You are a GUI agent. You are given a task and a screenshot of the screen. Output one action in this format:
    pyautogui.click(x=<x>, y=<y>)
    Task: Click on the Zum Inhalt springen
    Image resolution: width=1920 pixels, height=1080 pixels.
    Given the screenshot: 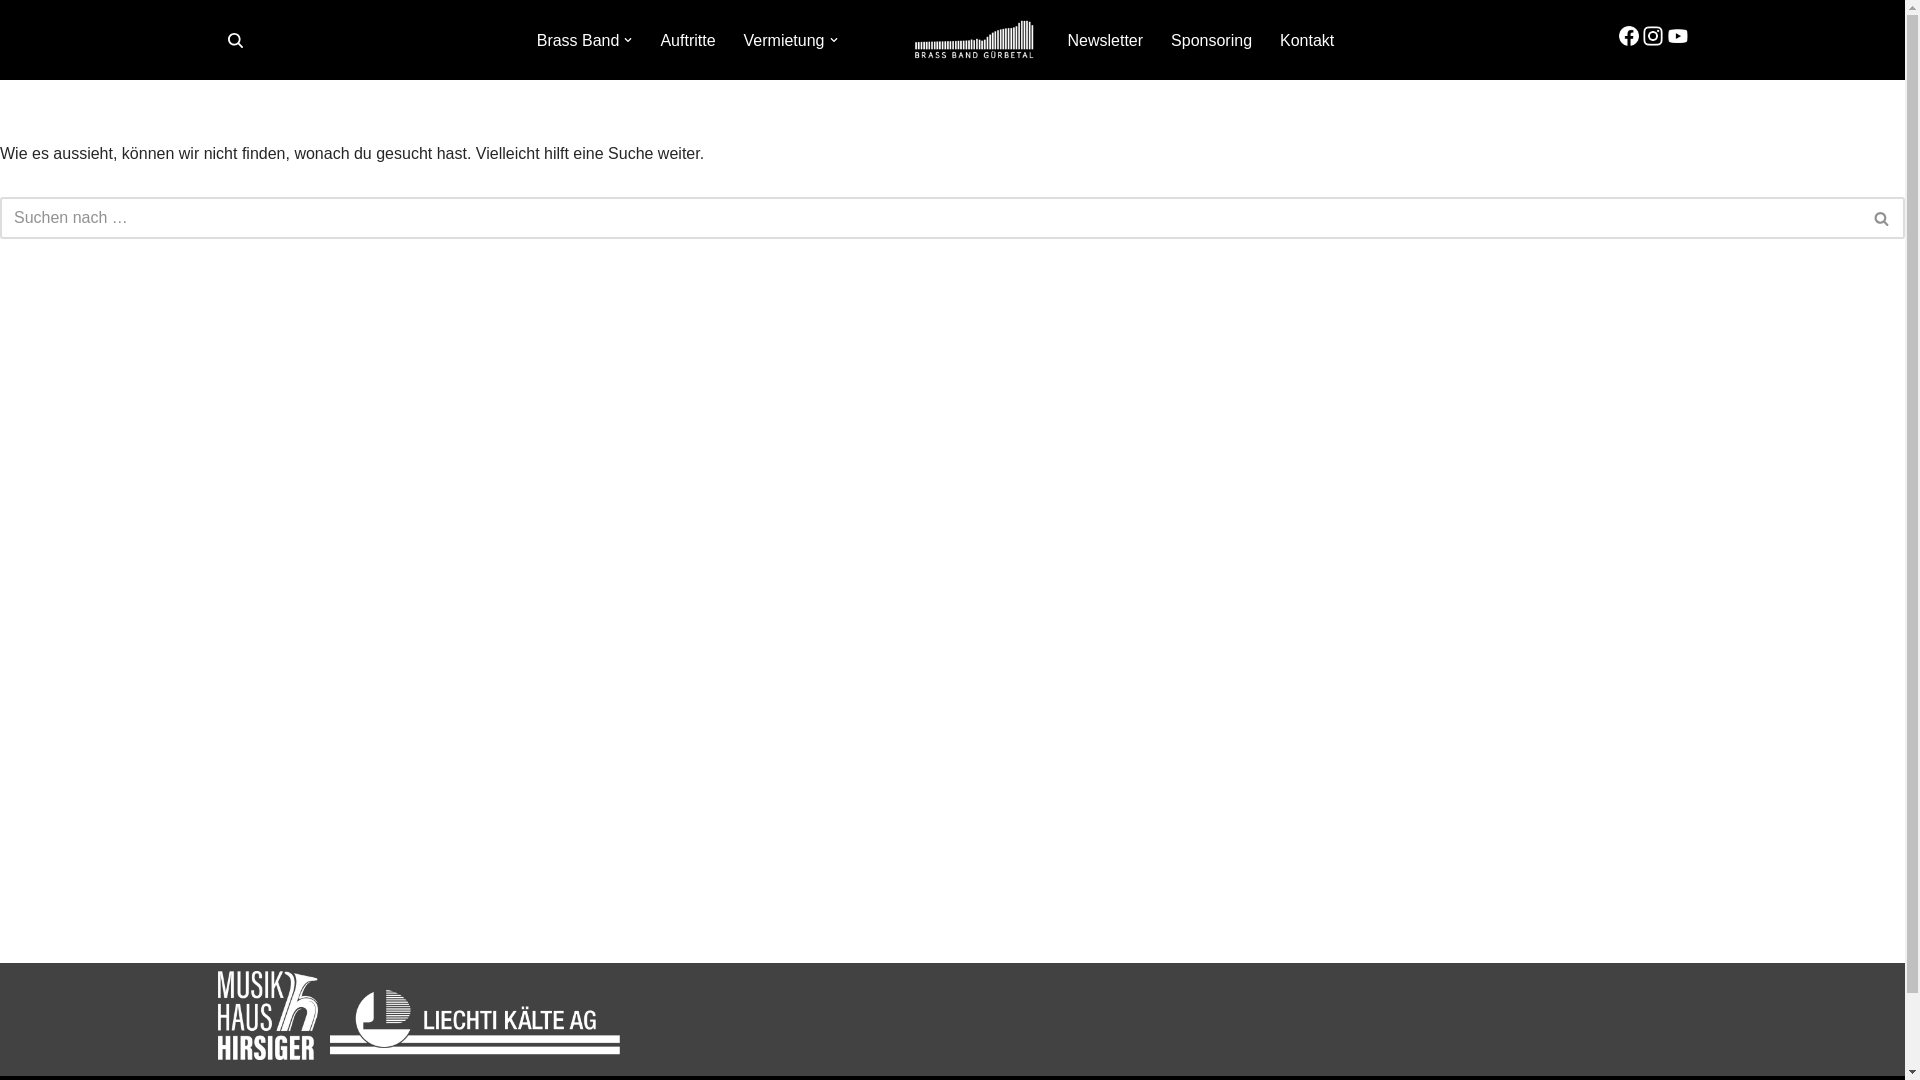 What is the action you would take?
    pyautogui.click(x=15, y=122)
    